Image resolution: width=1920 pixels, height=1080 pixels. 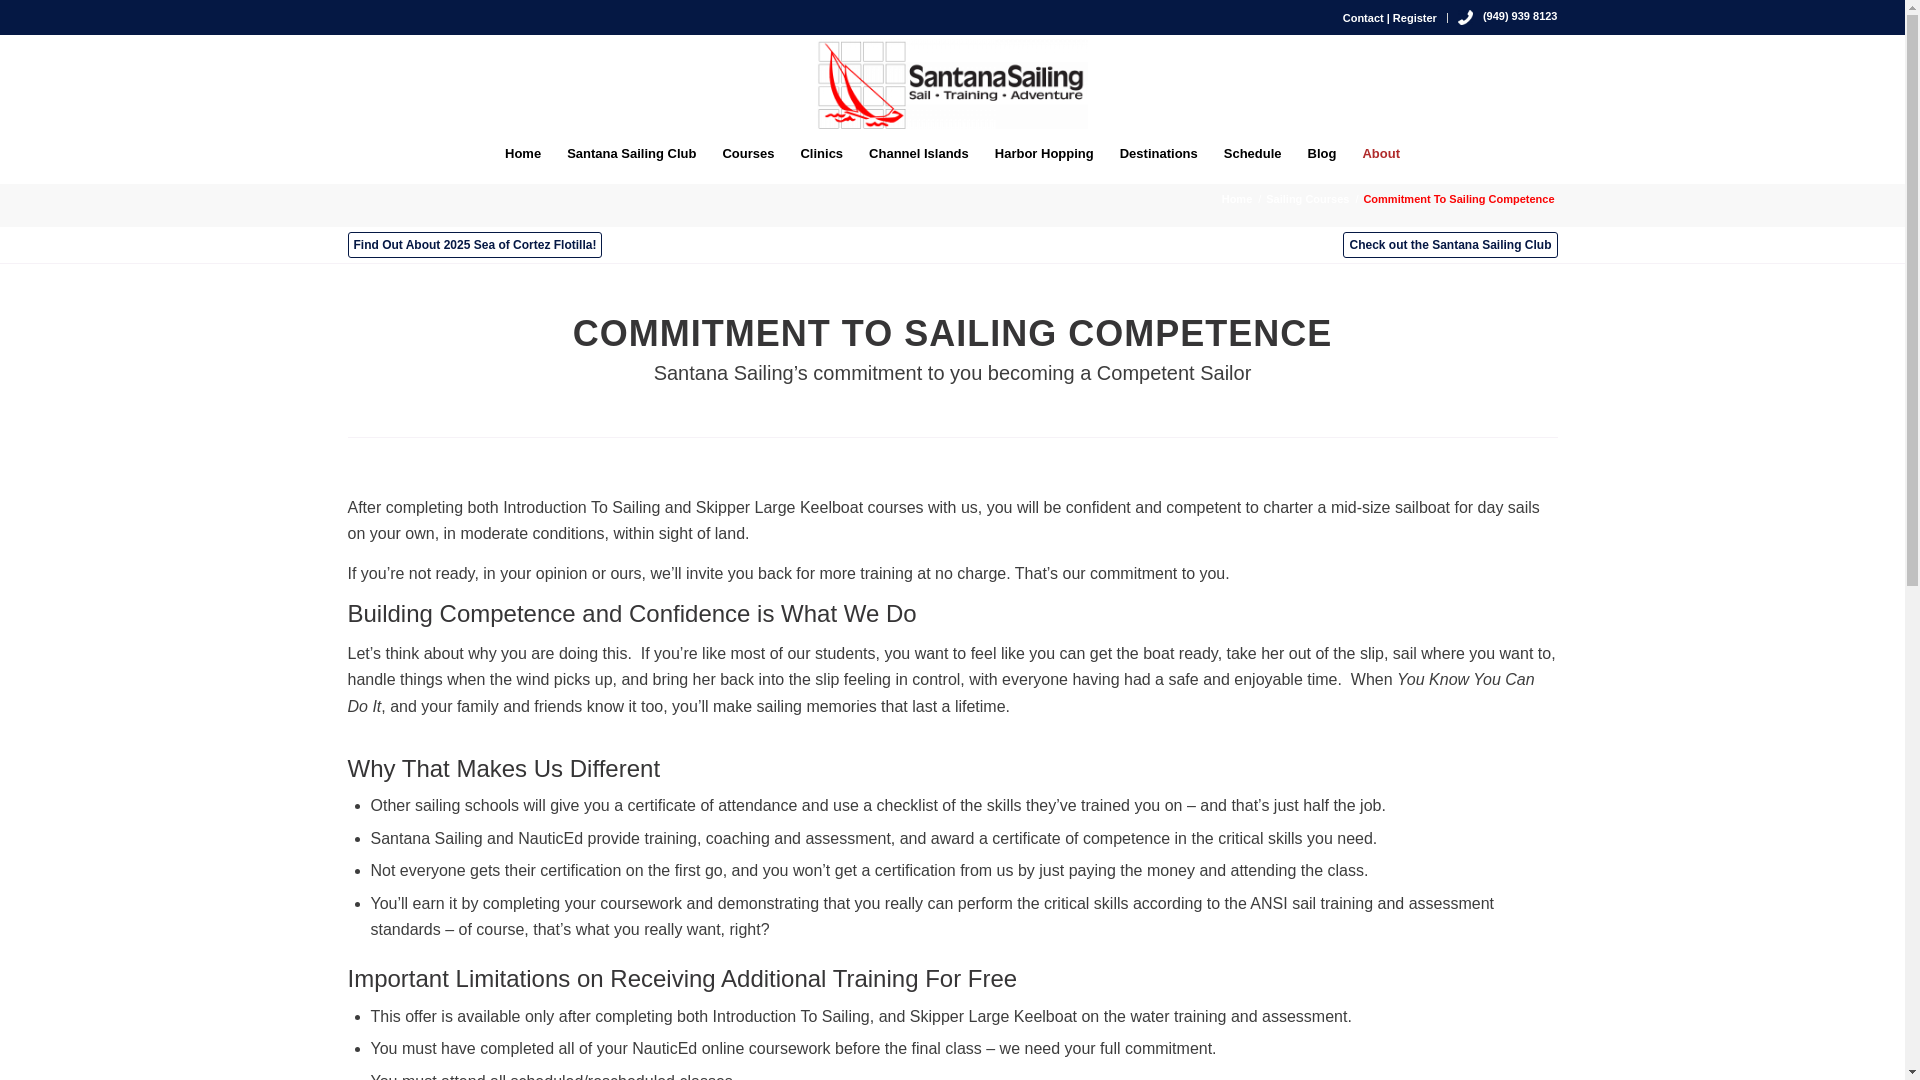 What do you see at coordinates (631, 154) in the screenshot?
I see `Santana Sailing Club` at bounding box center [631, 154].